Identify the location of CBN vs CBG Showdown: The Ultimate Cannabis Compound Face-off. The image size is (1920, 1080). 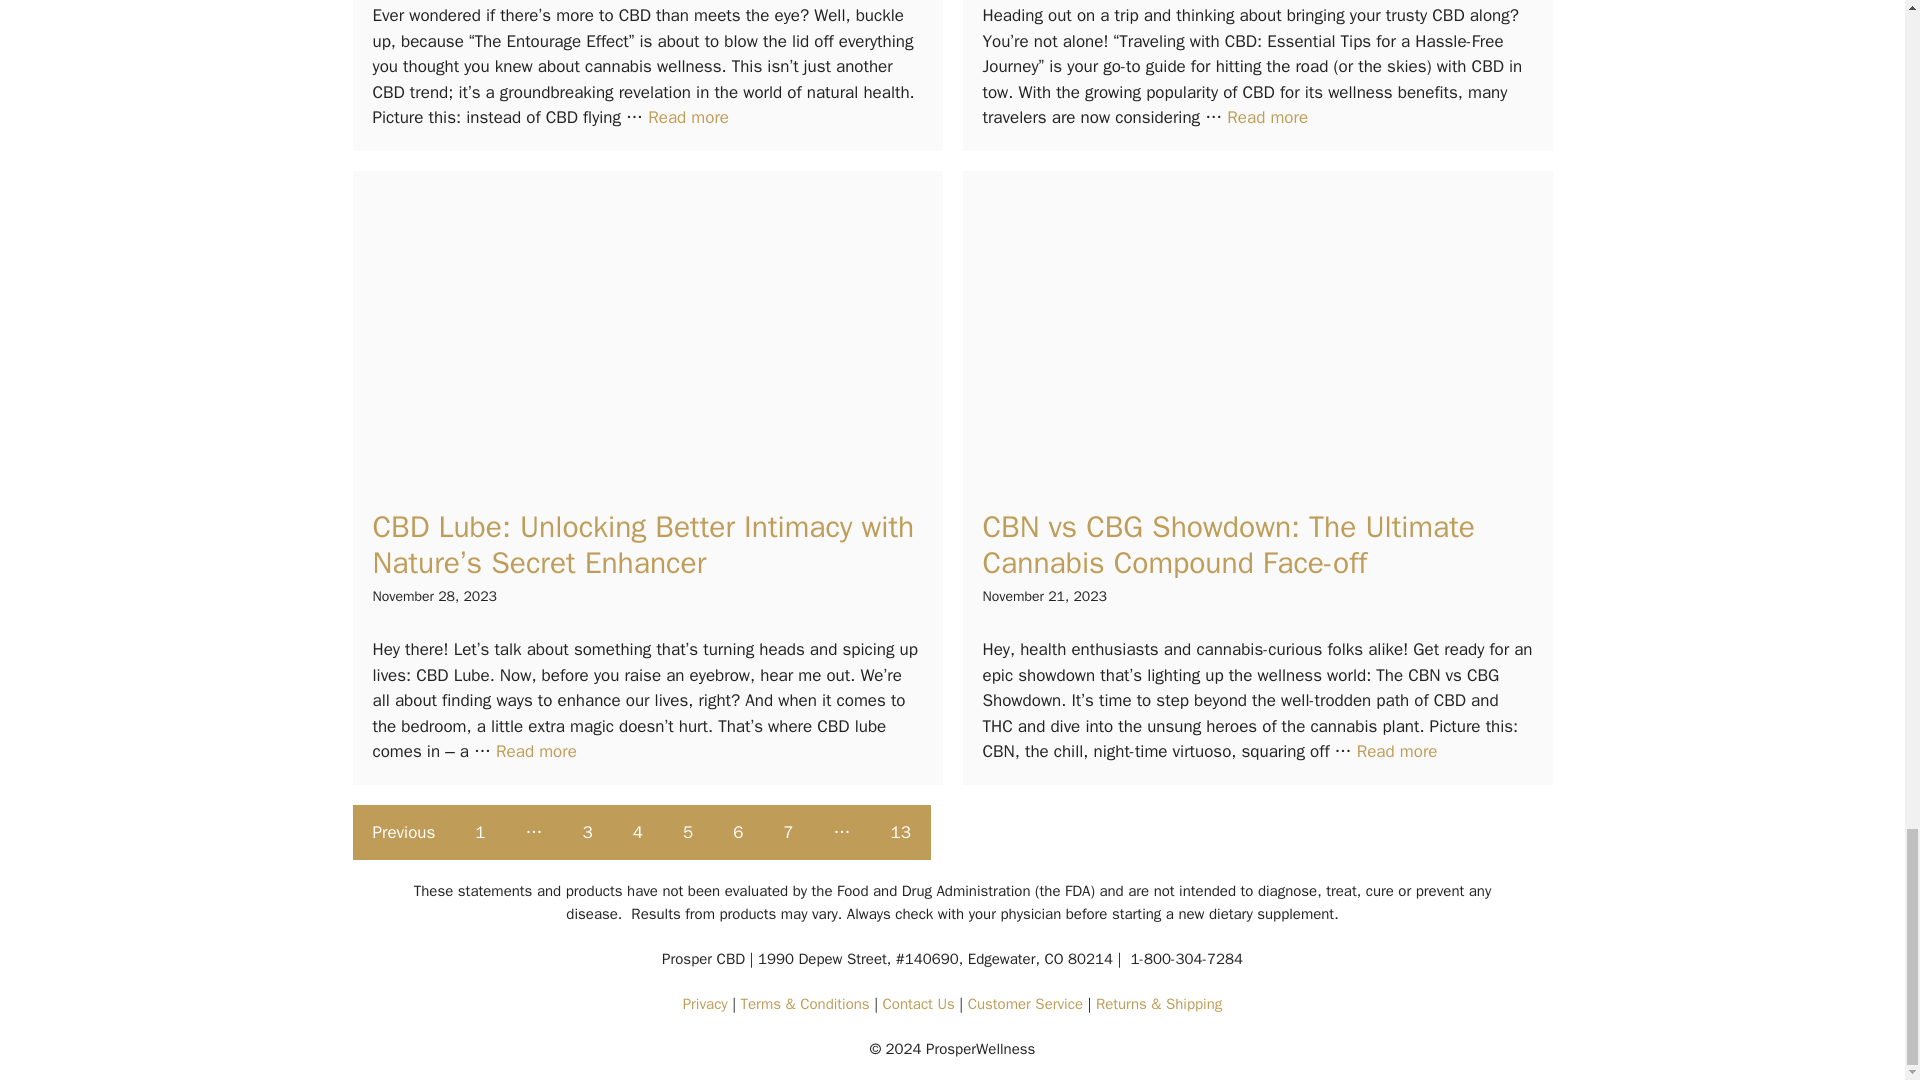
(1228, 544).